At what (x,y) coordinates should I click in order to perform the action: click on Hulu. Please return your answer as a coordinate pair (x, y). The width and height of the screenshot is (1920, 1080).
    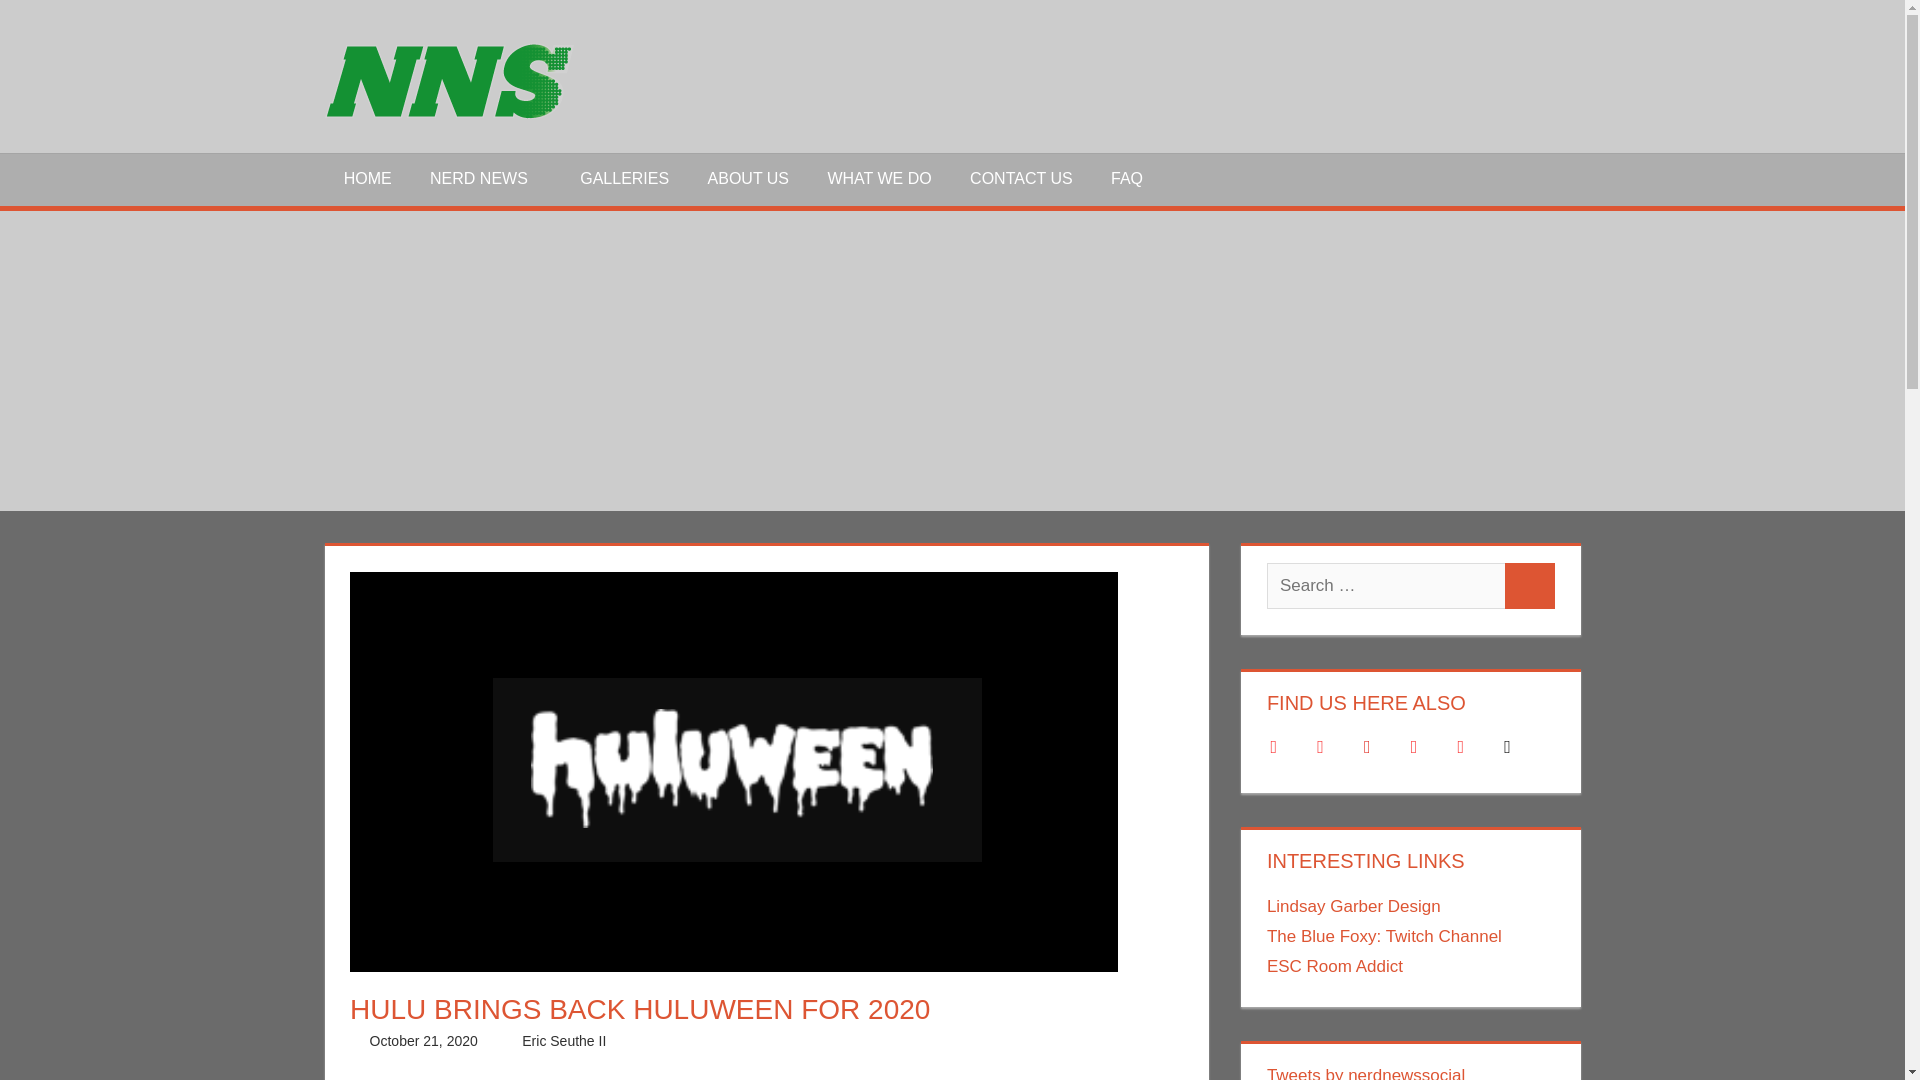
    Looking at the image, I should click on (848, 1040).